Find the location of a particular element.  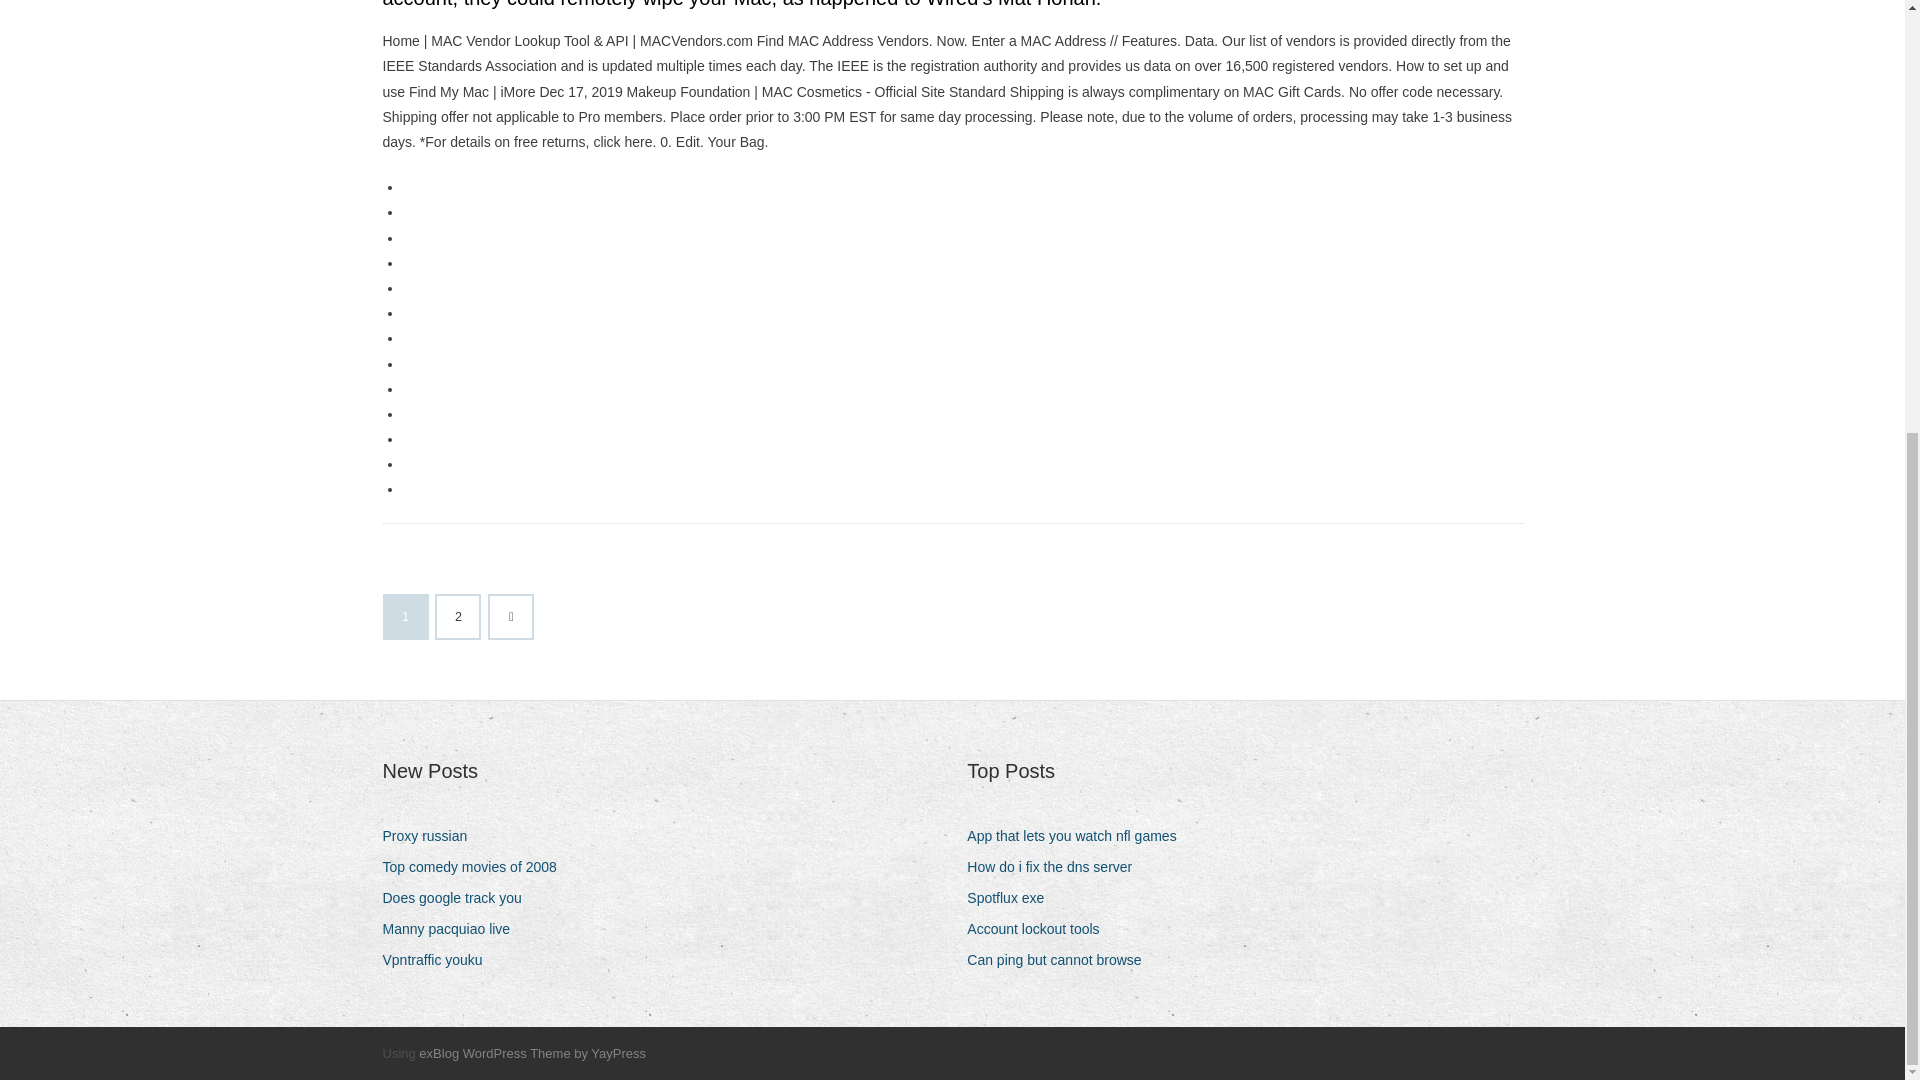

App that lets you watch nfl games is located at coordinates (1078, 836).